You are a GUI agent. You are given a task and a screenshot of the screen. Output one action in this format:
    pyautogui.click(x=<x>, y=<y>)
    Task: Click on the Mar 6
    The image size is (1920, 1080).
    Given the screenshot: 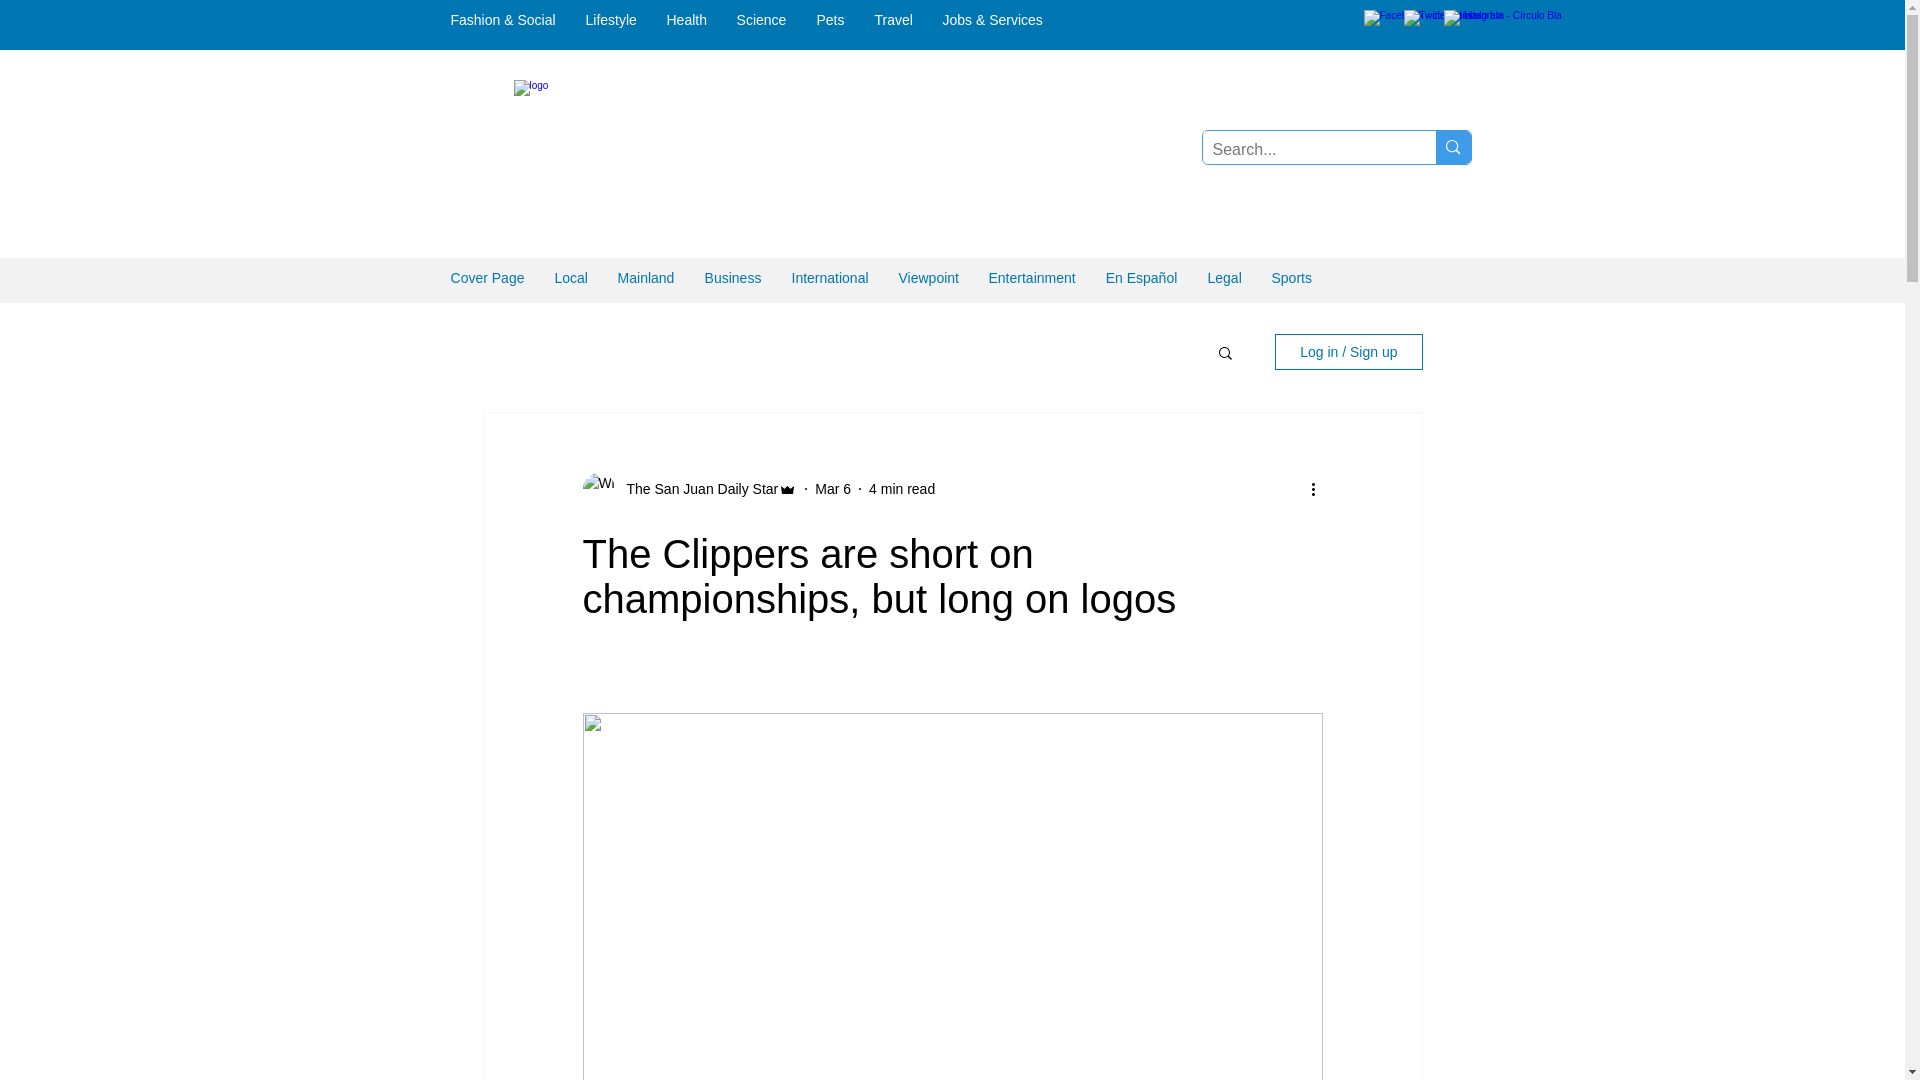 What is the action you would take?
    pyautogui.click(x=832, y=487)
    